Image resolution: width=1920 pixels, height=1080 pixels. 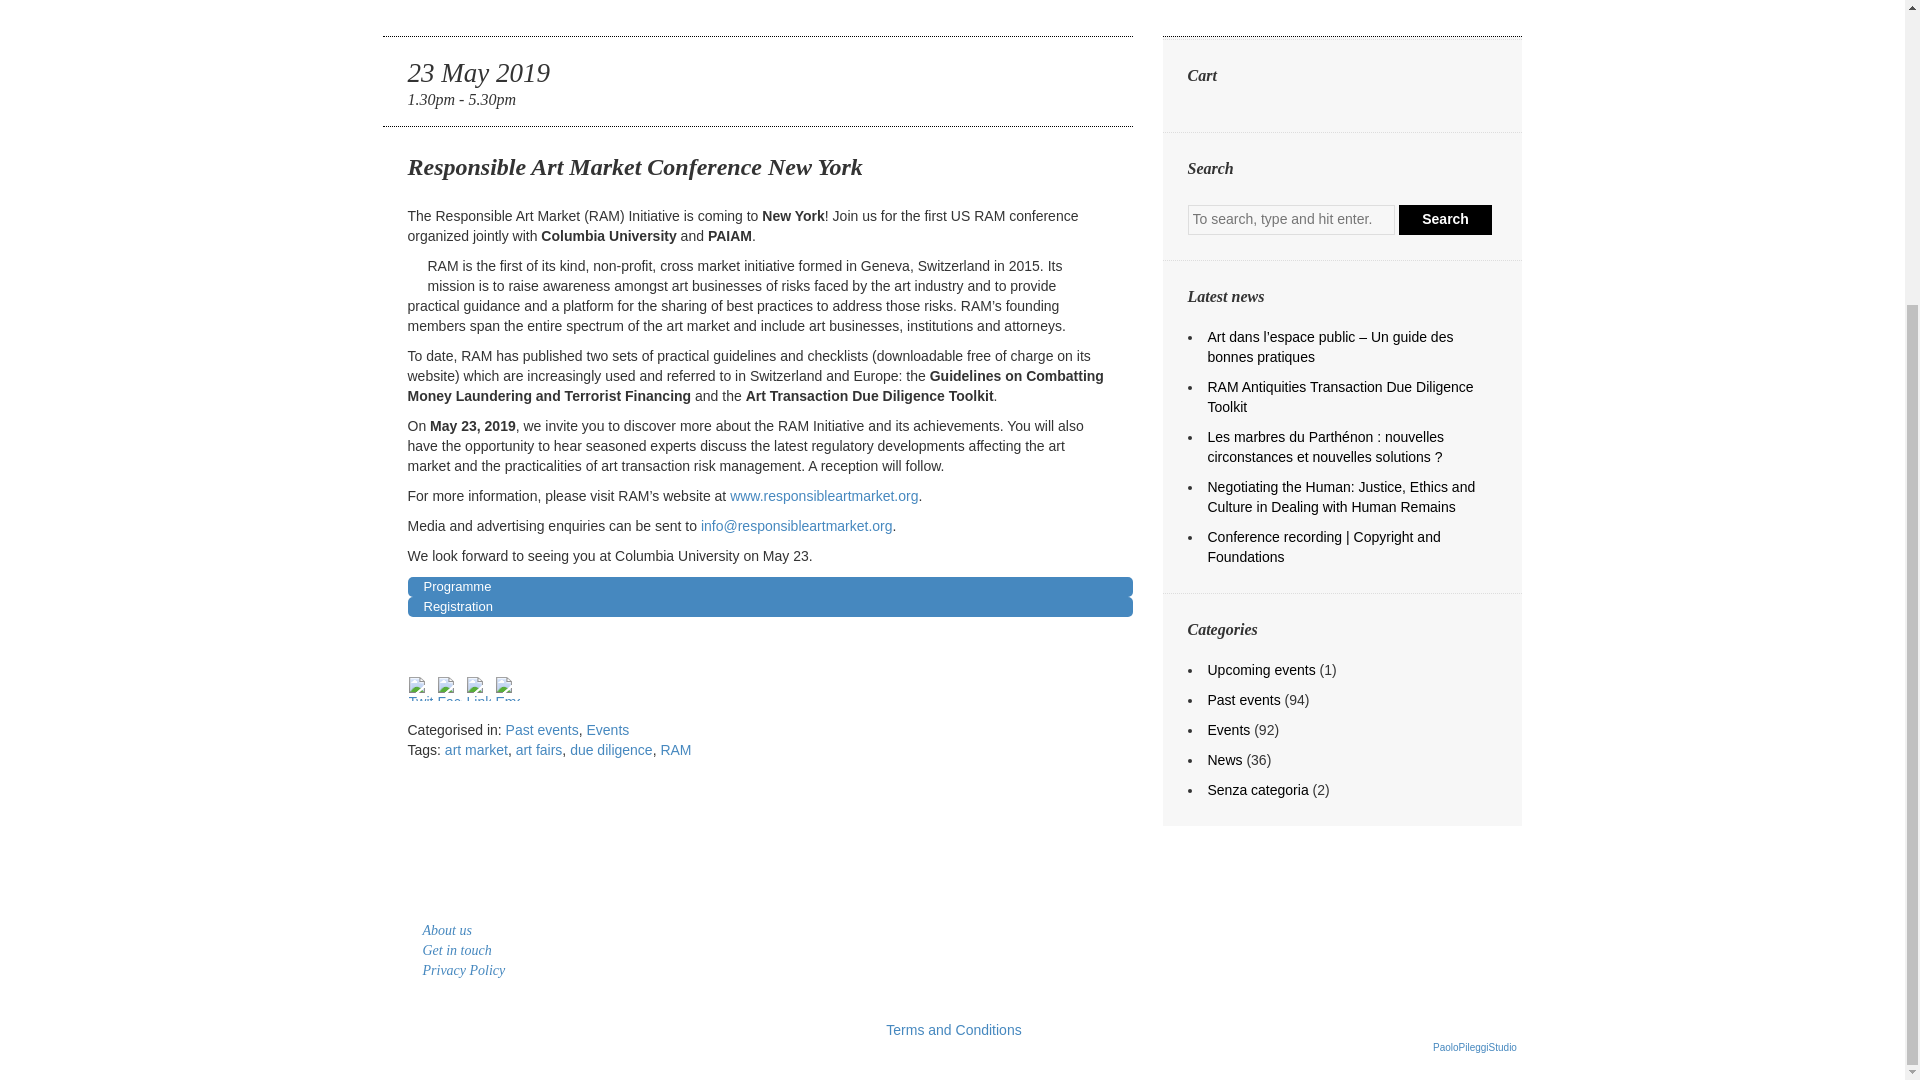 What do you see at coordinates (1474, 1048) in the screenshot?
I see `PPS` at bounding box center [1474, 1048].